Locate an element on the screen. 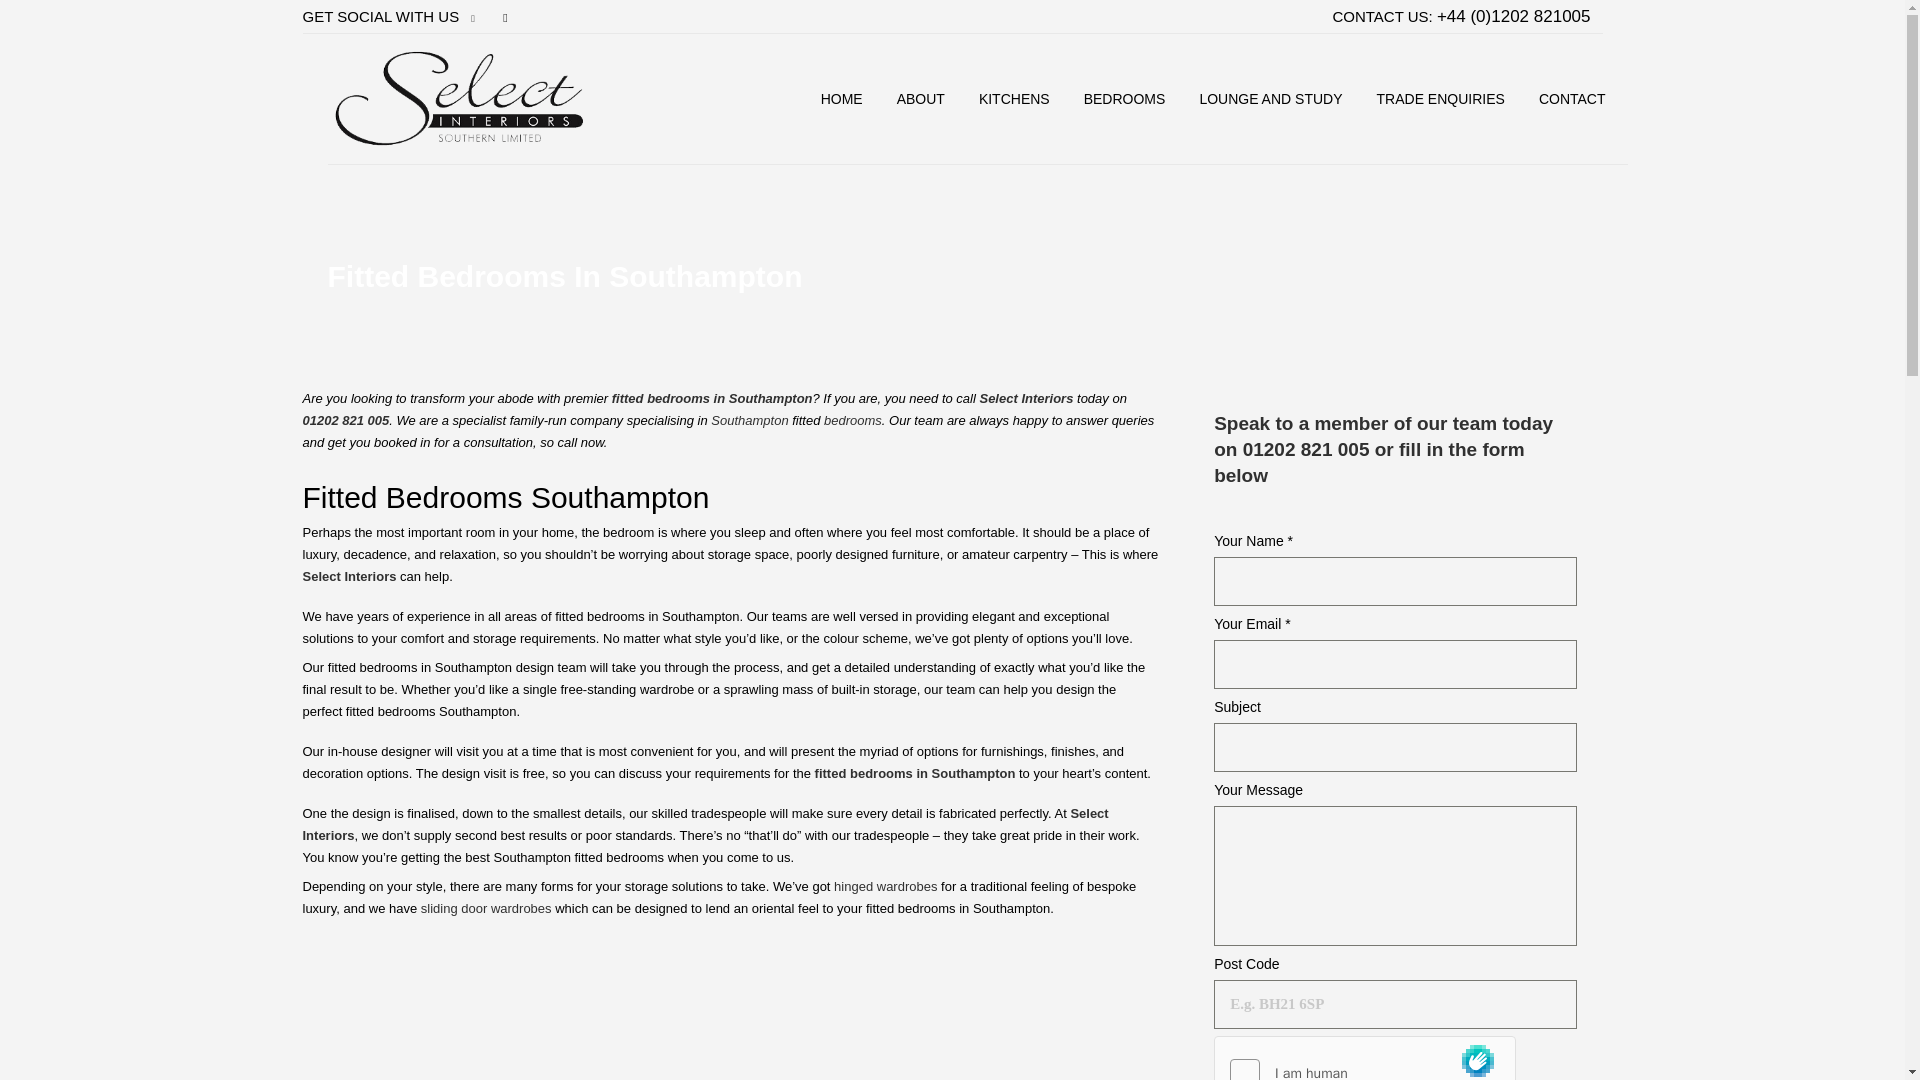  BEDROOMS is located at coordinates (1124, 98).